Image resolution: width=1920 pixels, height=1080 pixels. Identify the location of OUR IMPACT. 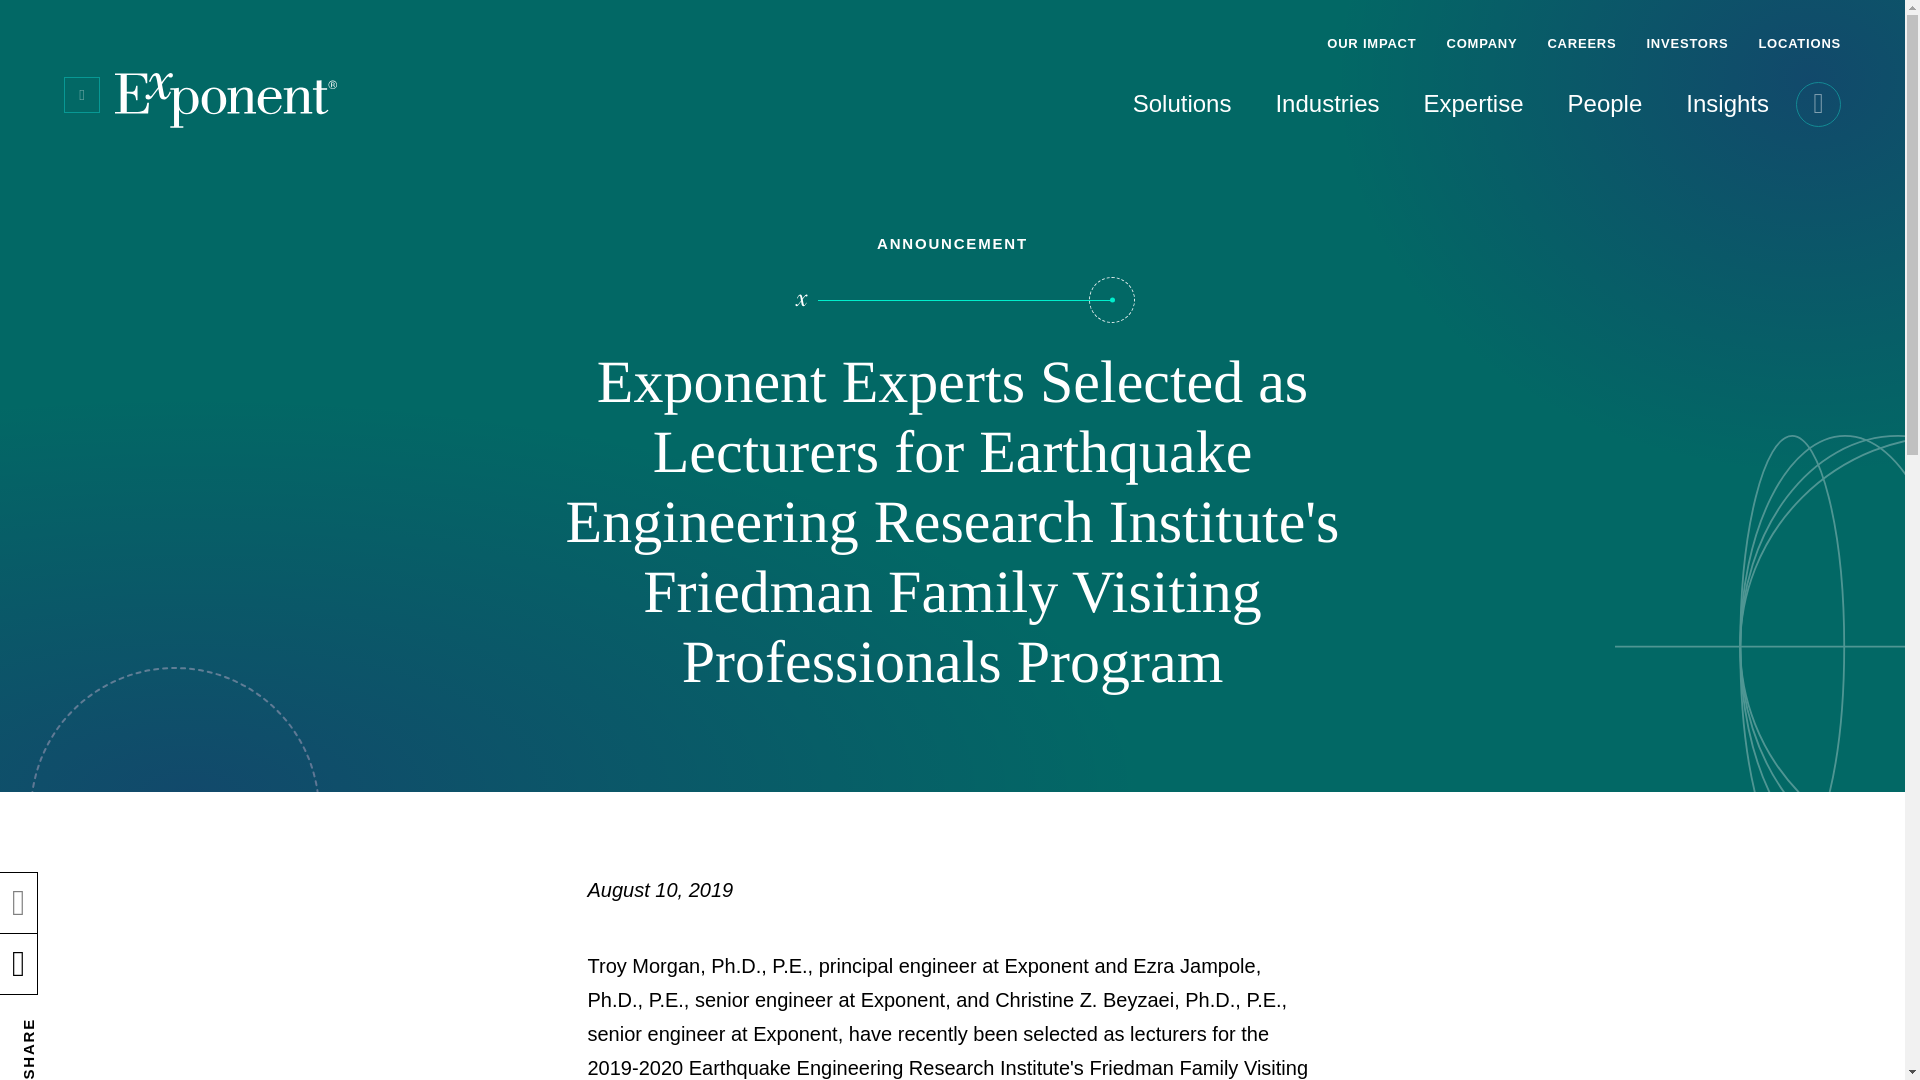
(1370, 30).